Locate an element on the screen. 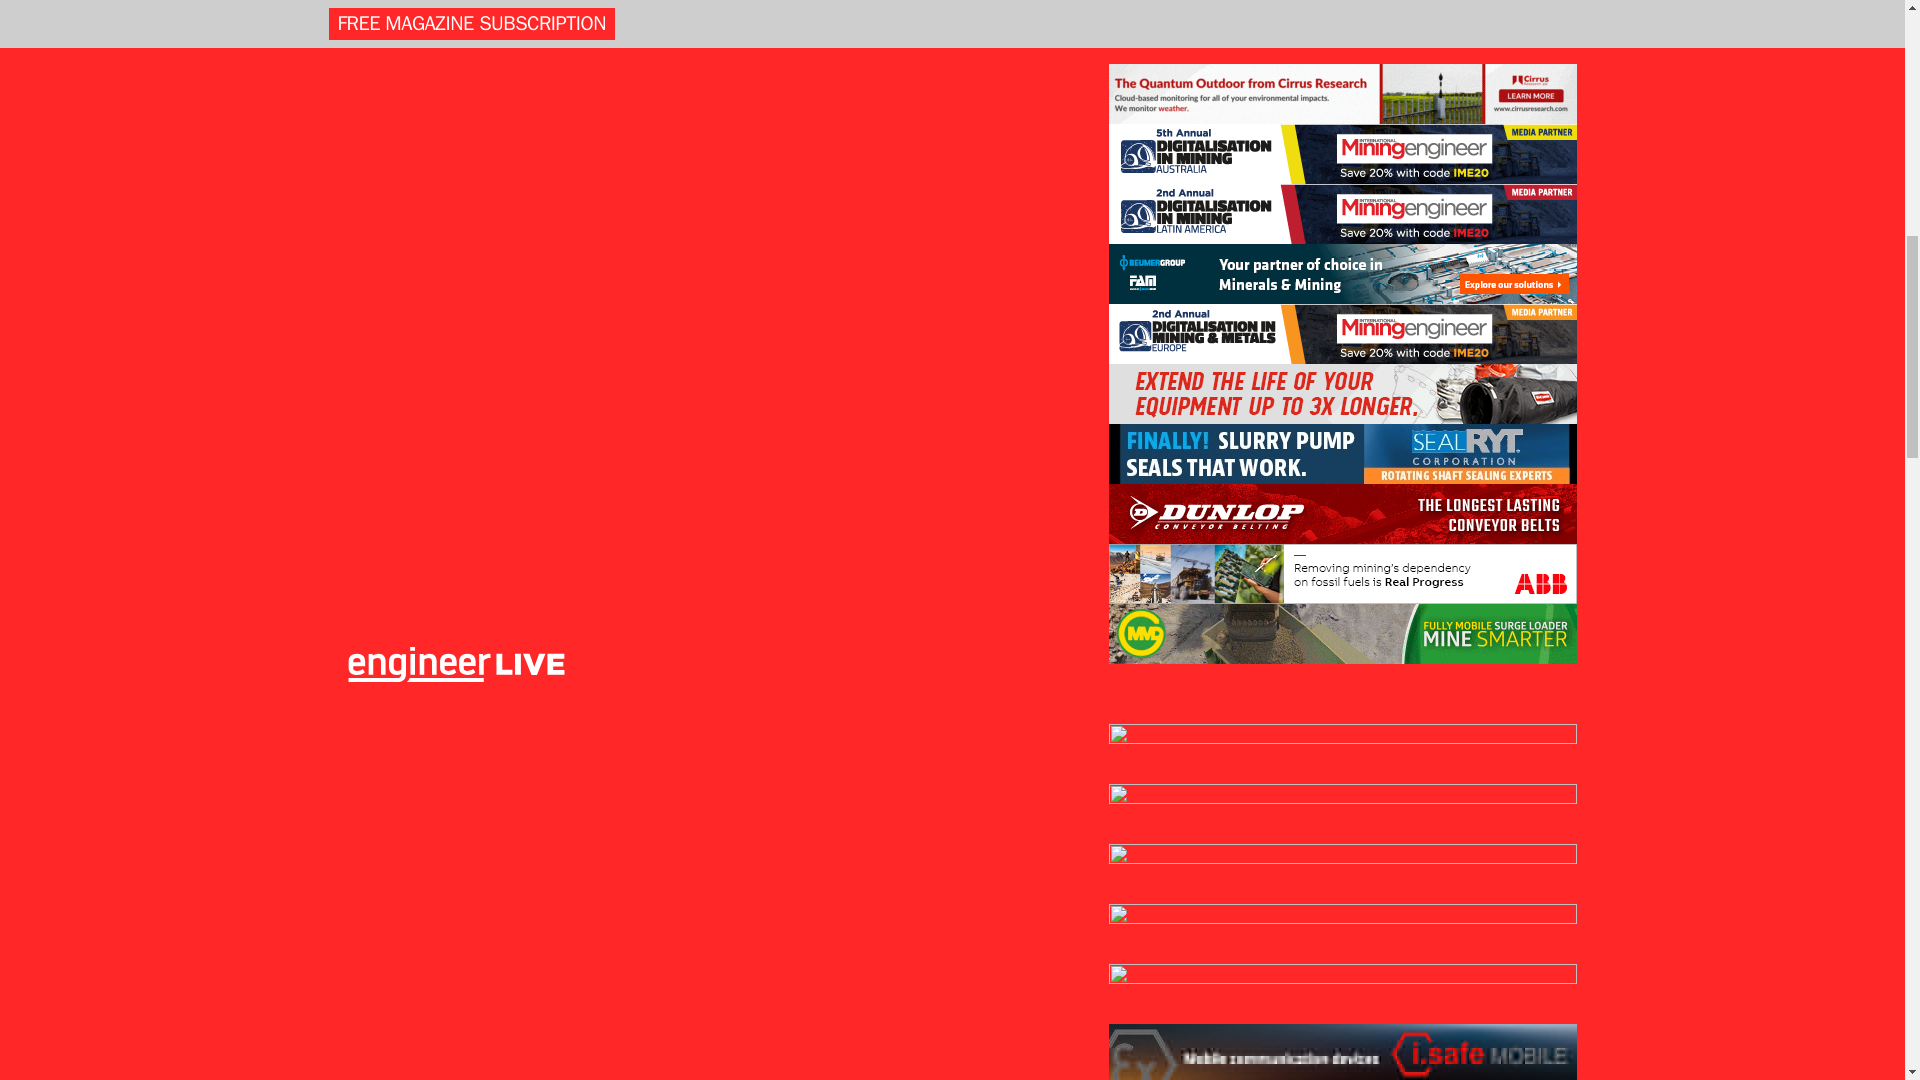 This screenshot has width=1920, height=1080. Events is located at coordinates (1672, 224).